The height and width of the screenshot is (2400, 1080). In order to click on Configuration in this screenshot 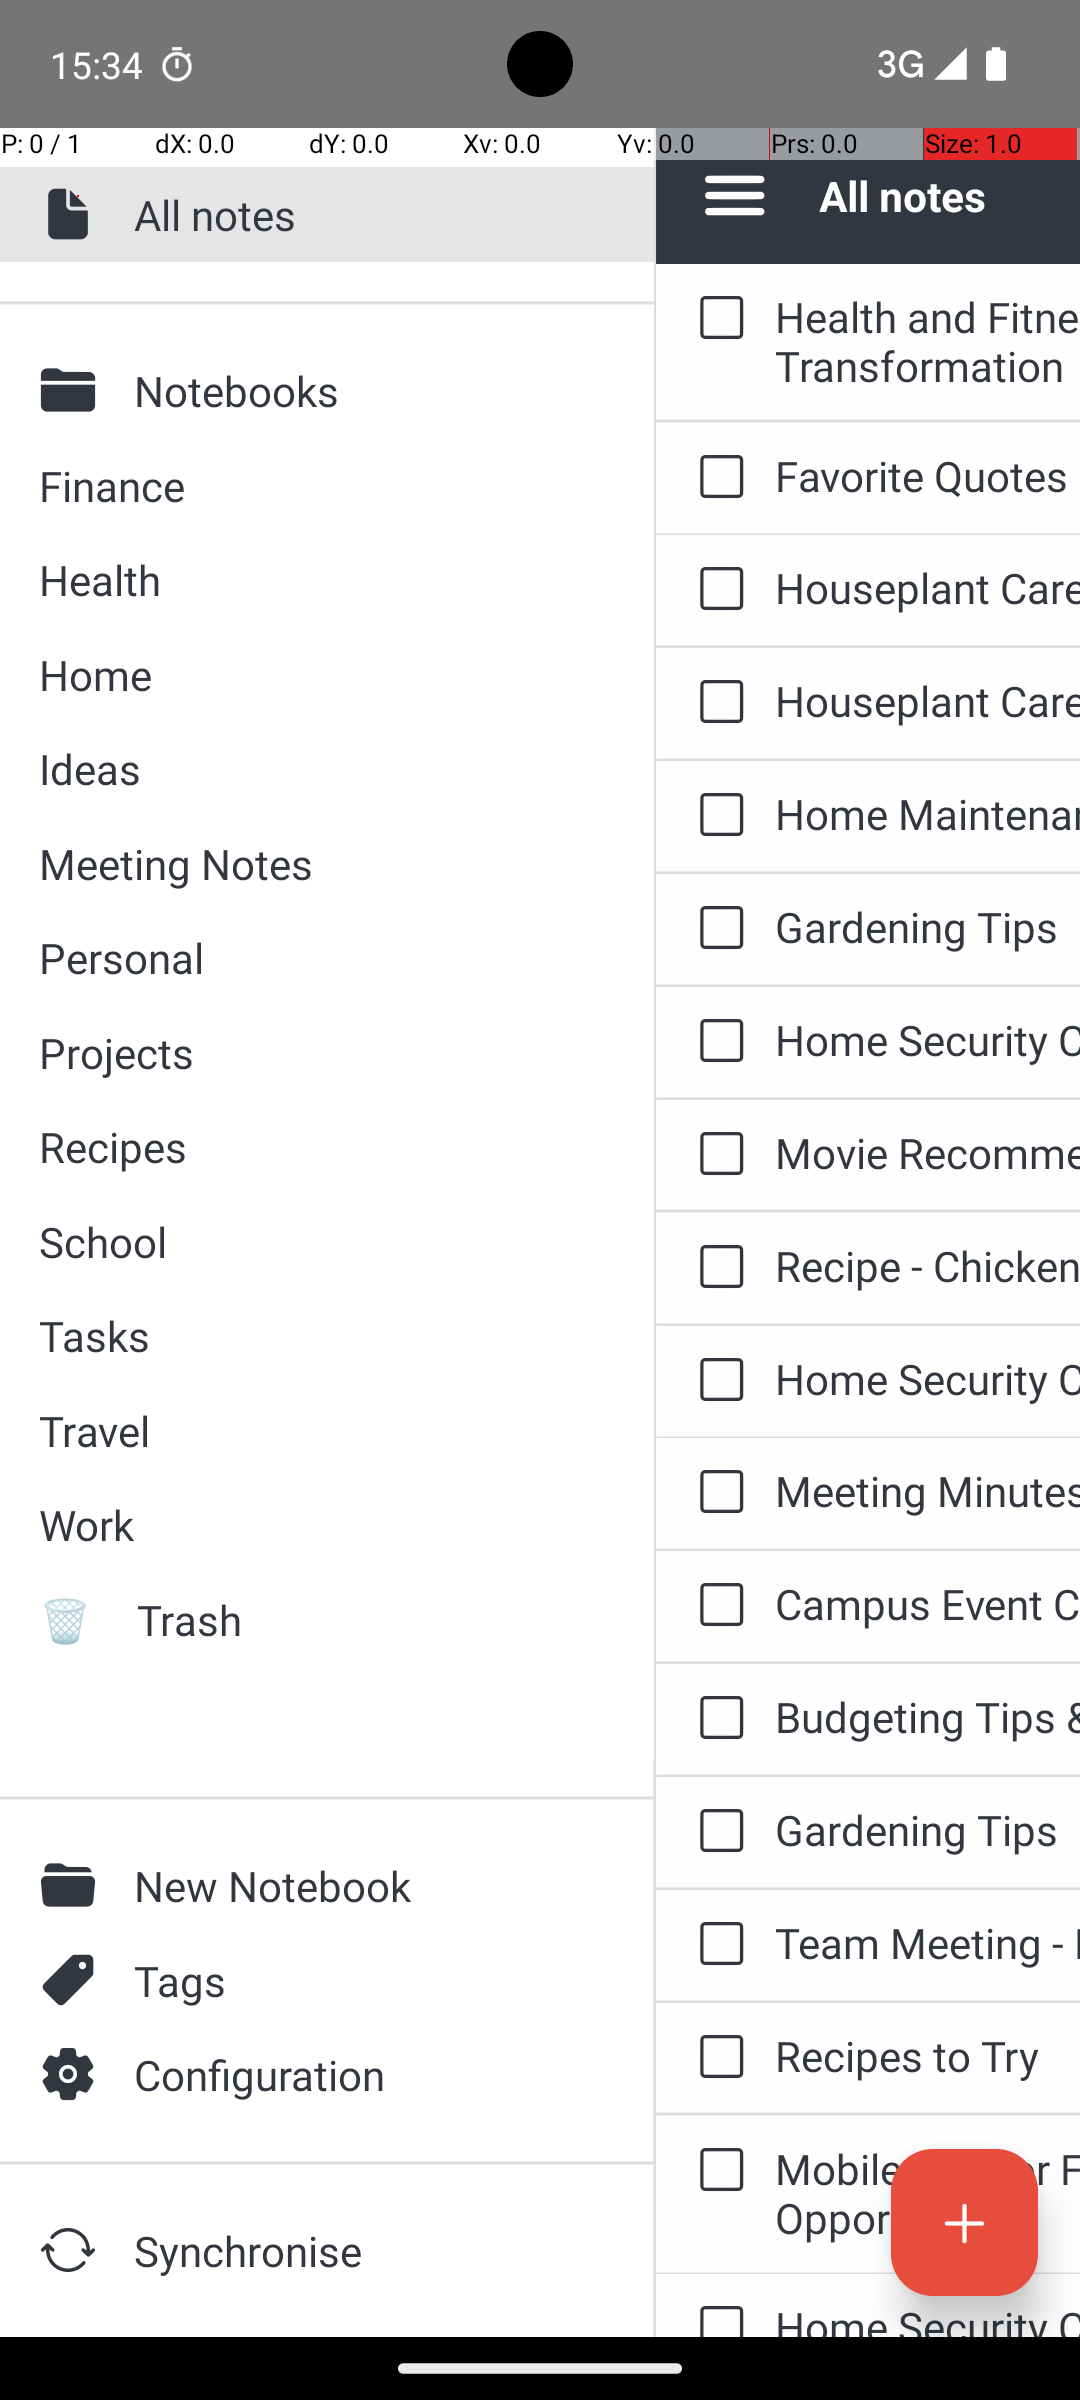, I will do `click(361, 2074)`.